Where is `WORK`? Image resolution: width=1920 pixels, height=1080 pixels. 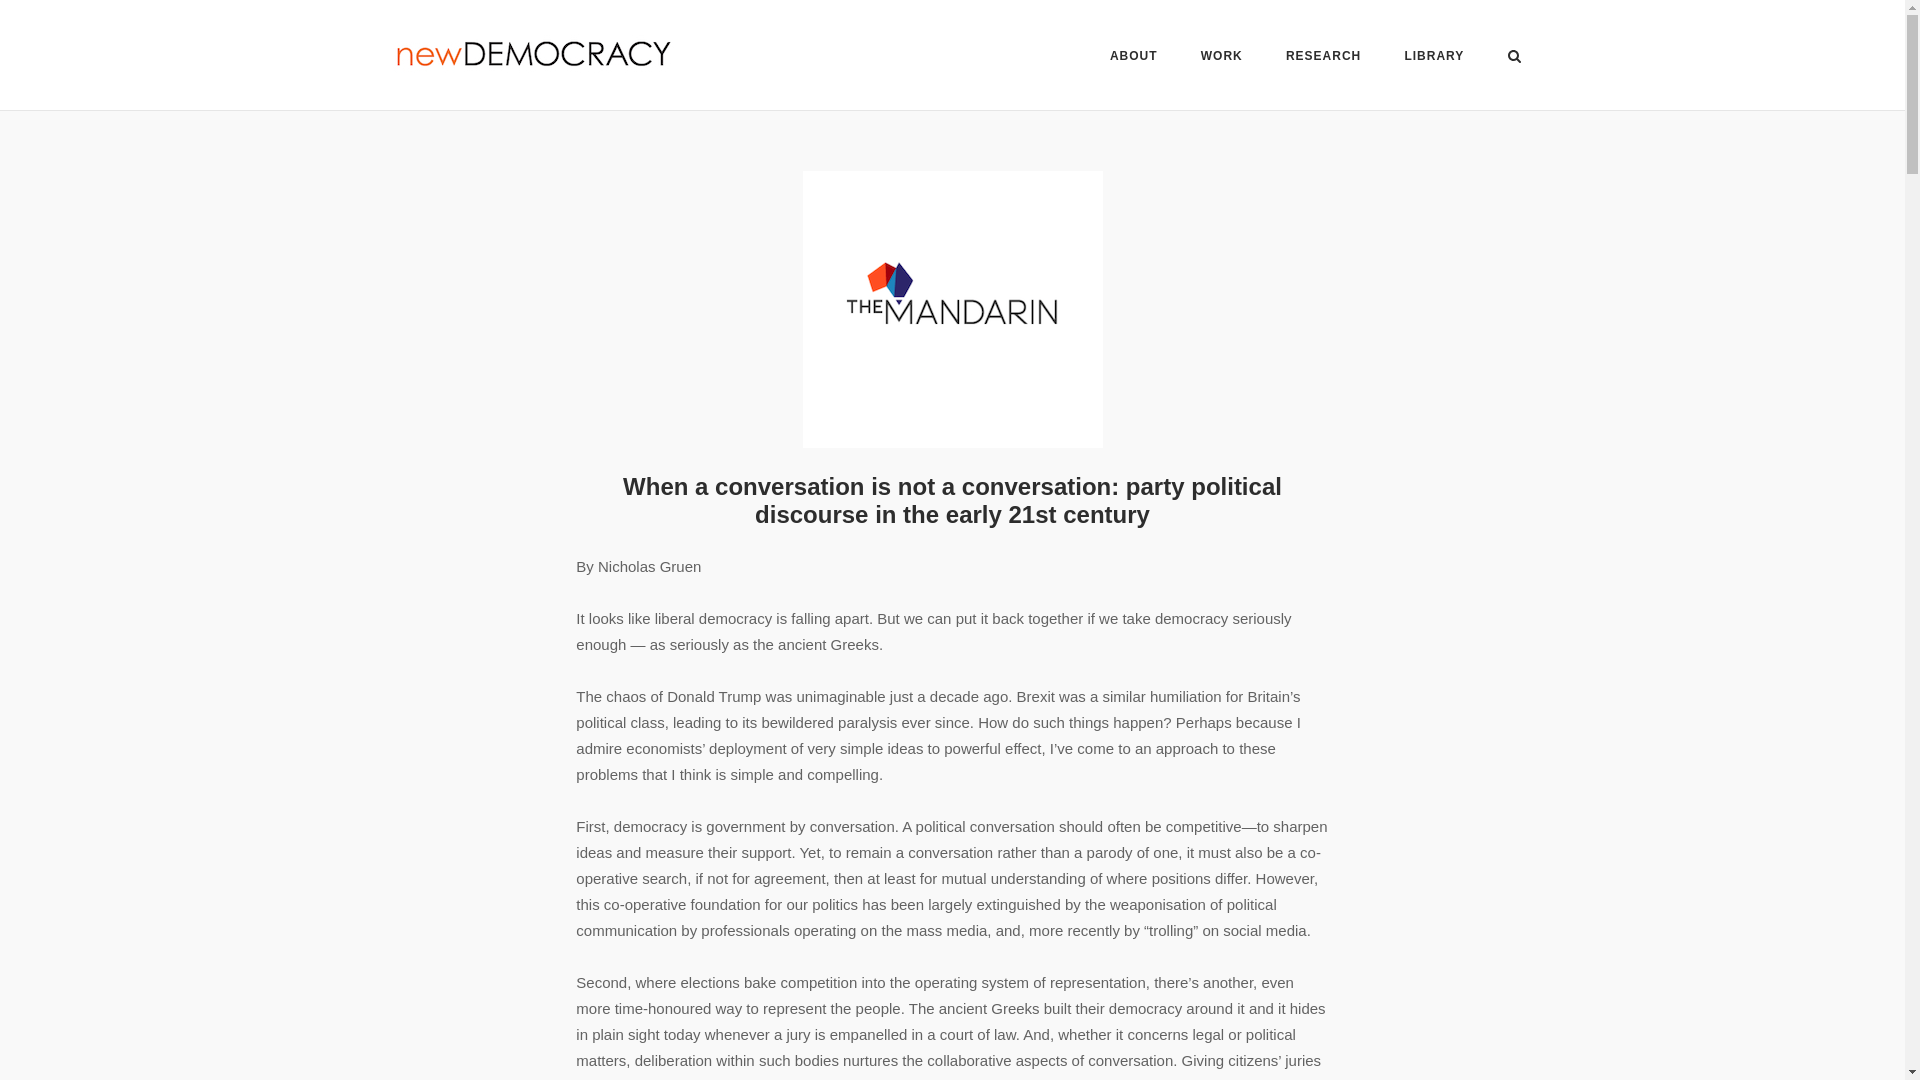 WORK is located at coordinates (1222, 58).